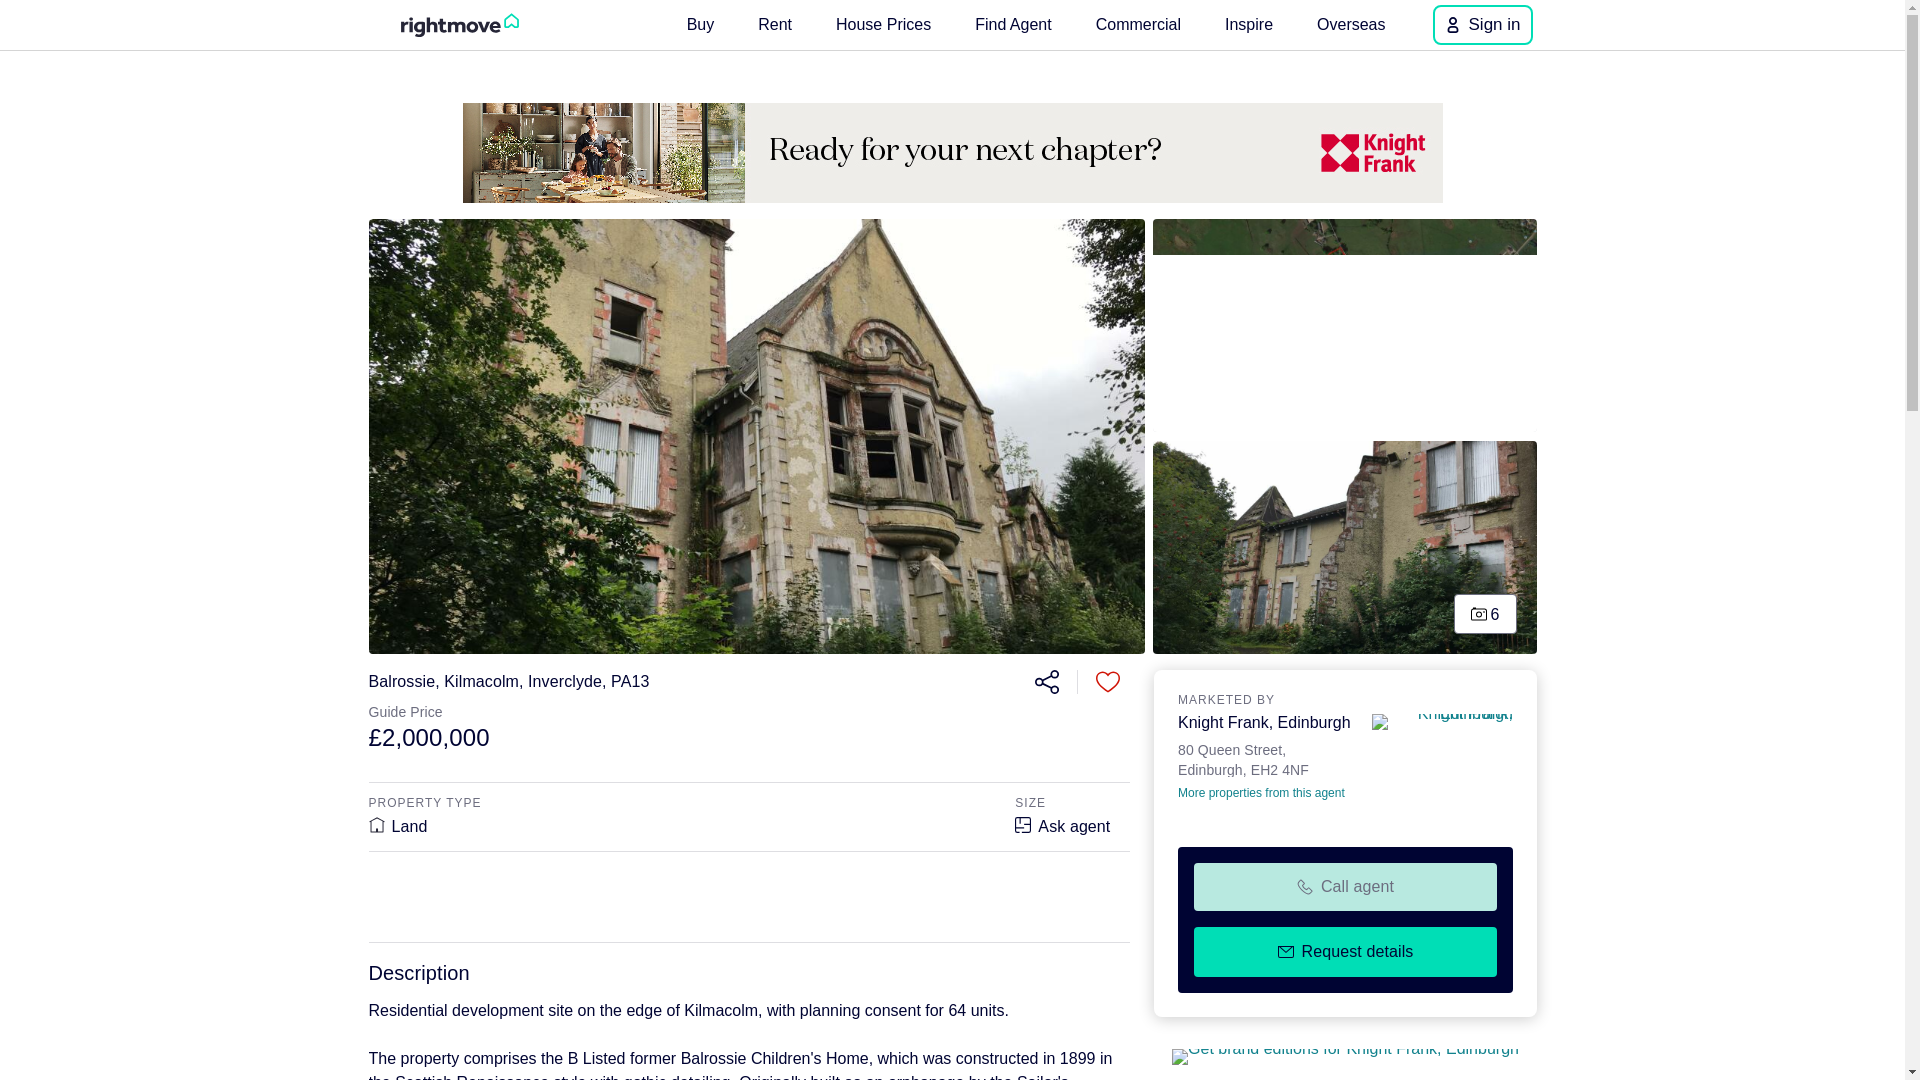 The height and width of the screenshot is (1080, 1920). I want to click on Buy, so click(1345, 547).